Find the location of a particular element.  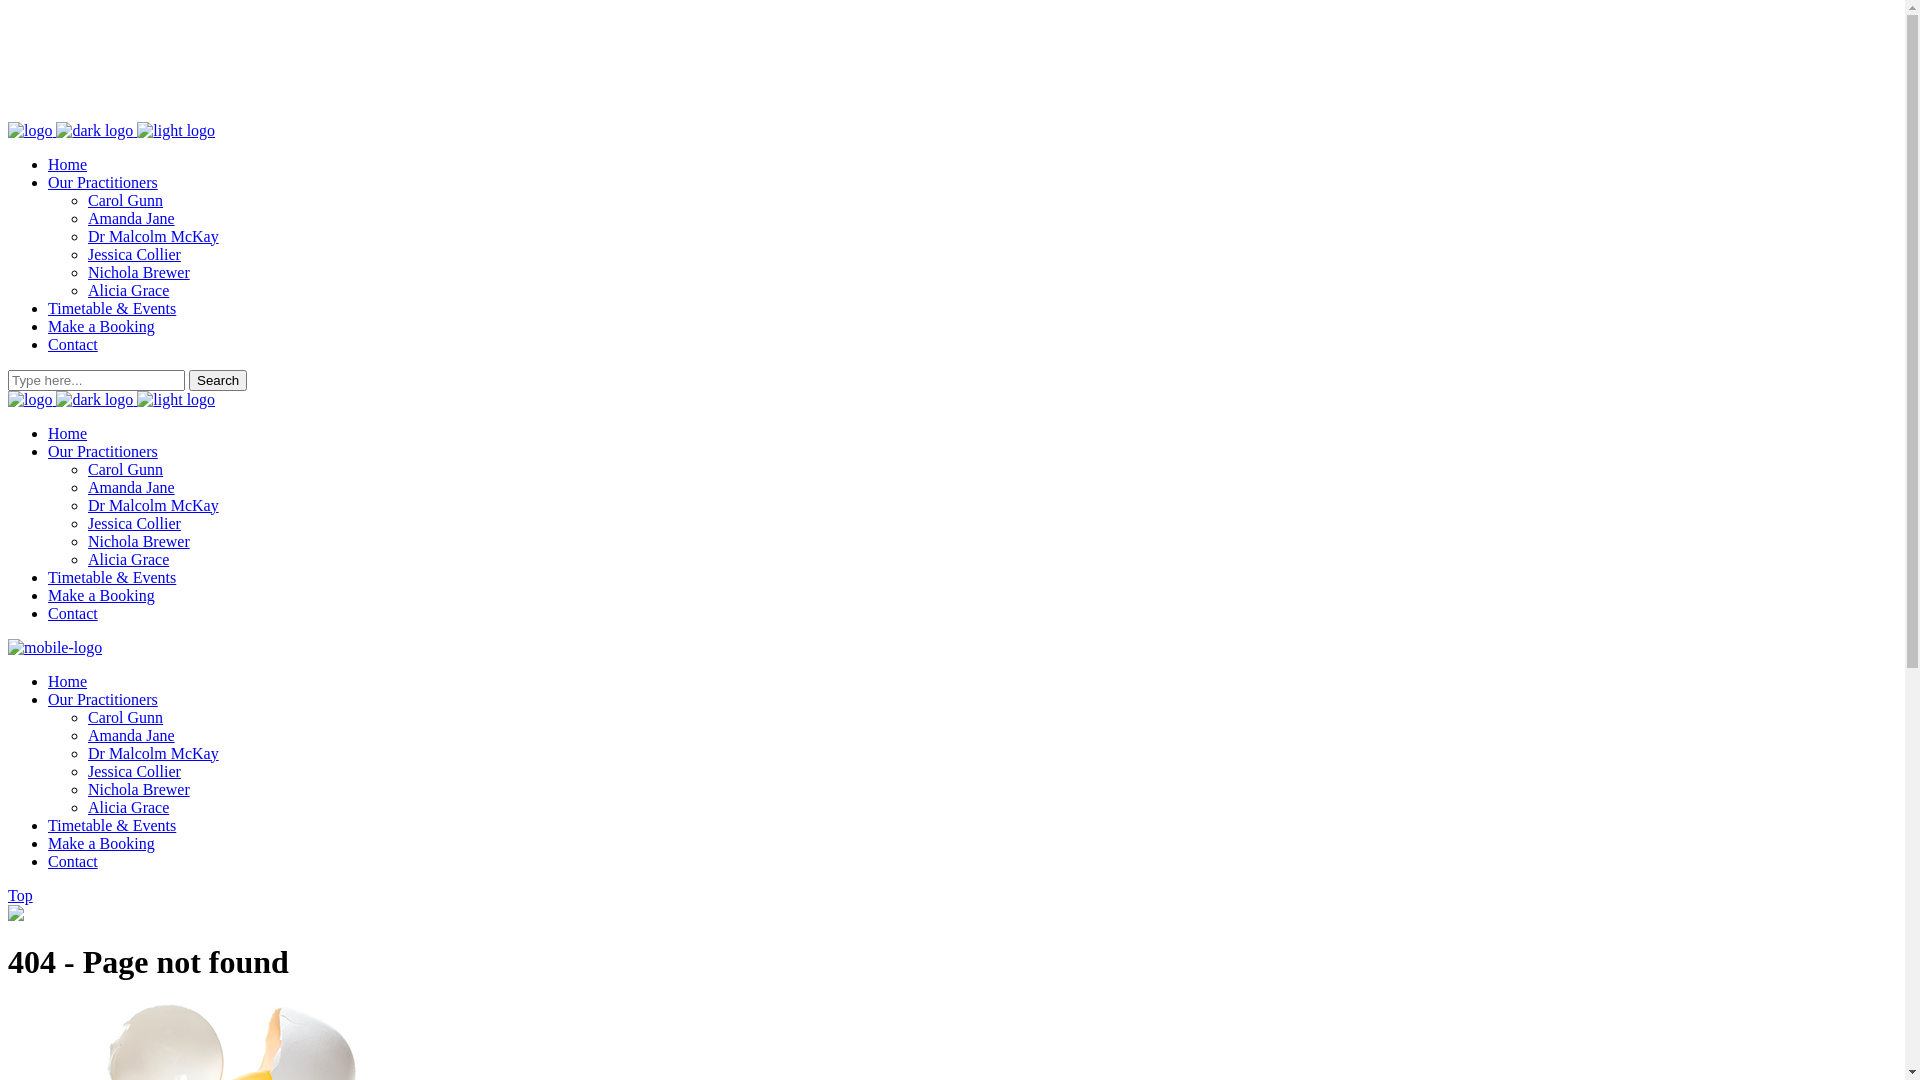

Make a Booking is located at coordinates (102, 326).